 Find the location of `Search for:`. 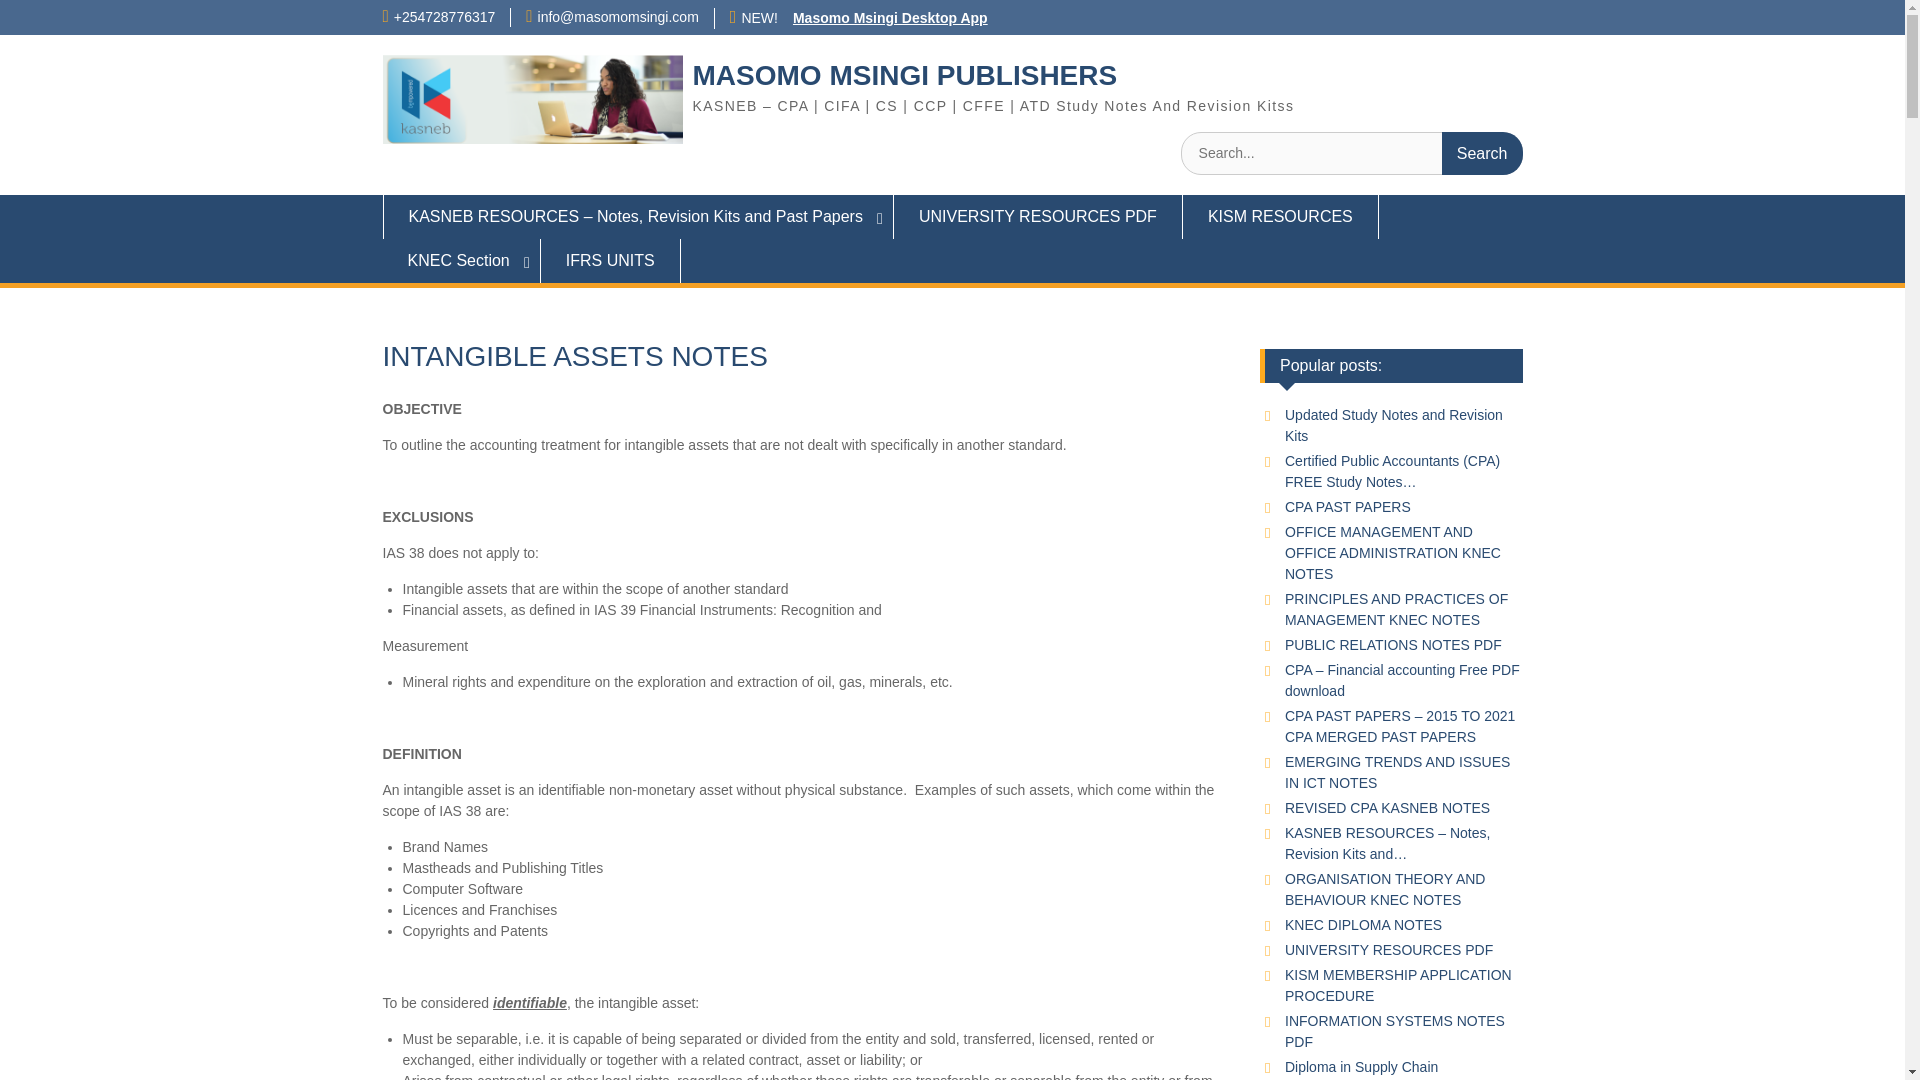

Search for: is located at coordinates (1351, 152).